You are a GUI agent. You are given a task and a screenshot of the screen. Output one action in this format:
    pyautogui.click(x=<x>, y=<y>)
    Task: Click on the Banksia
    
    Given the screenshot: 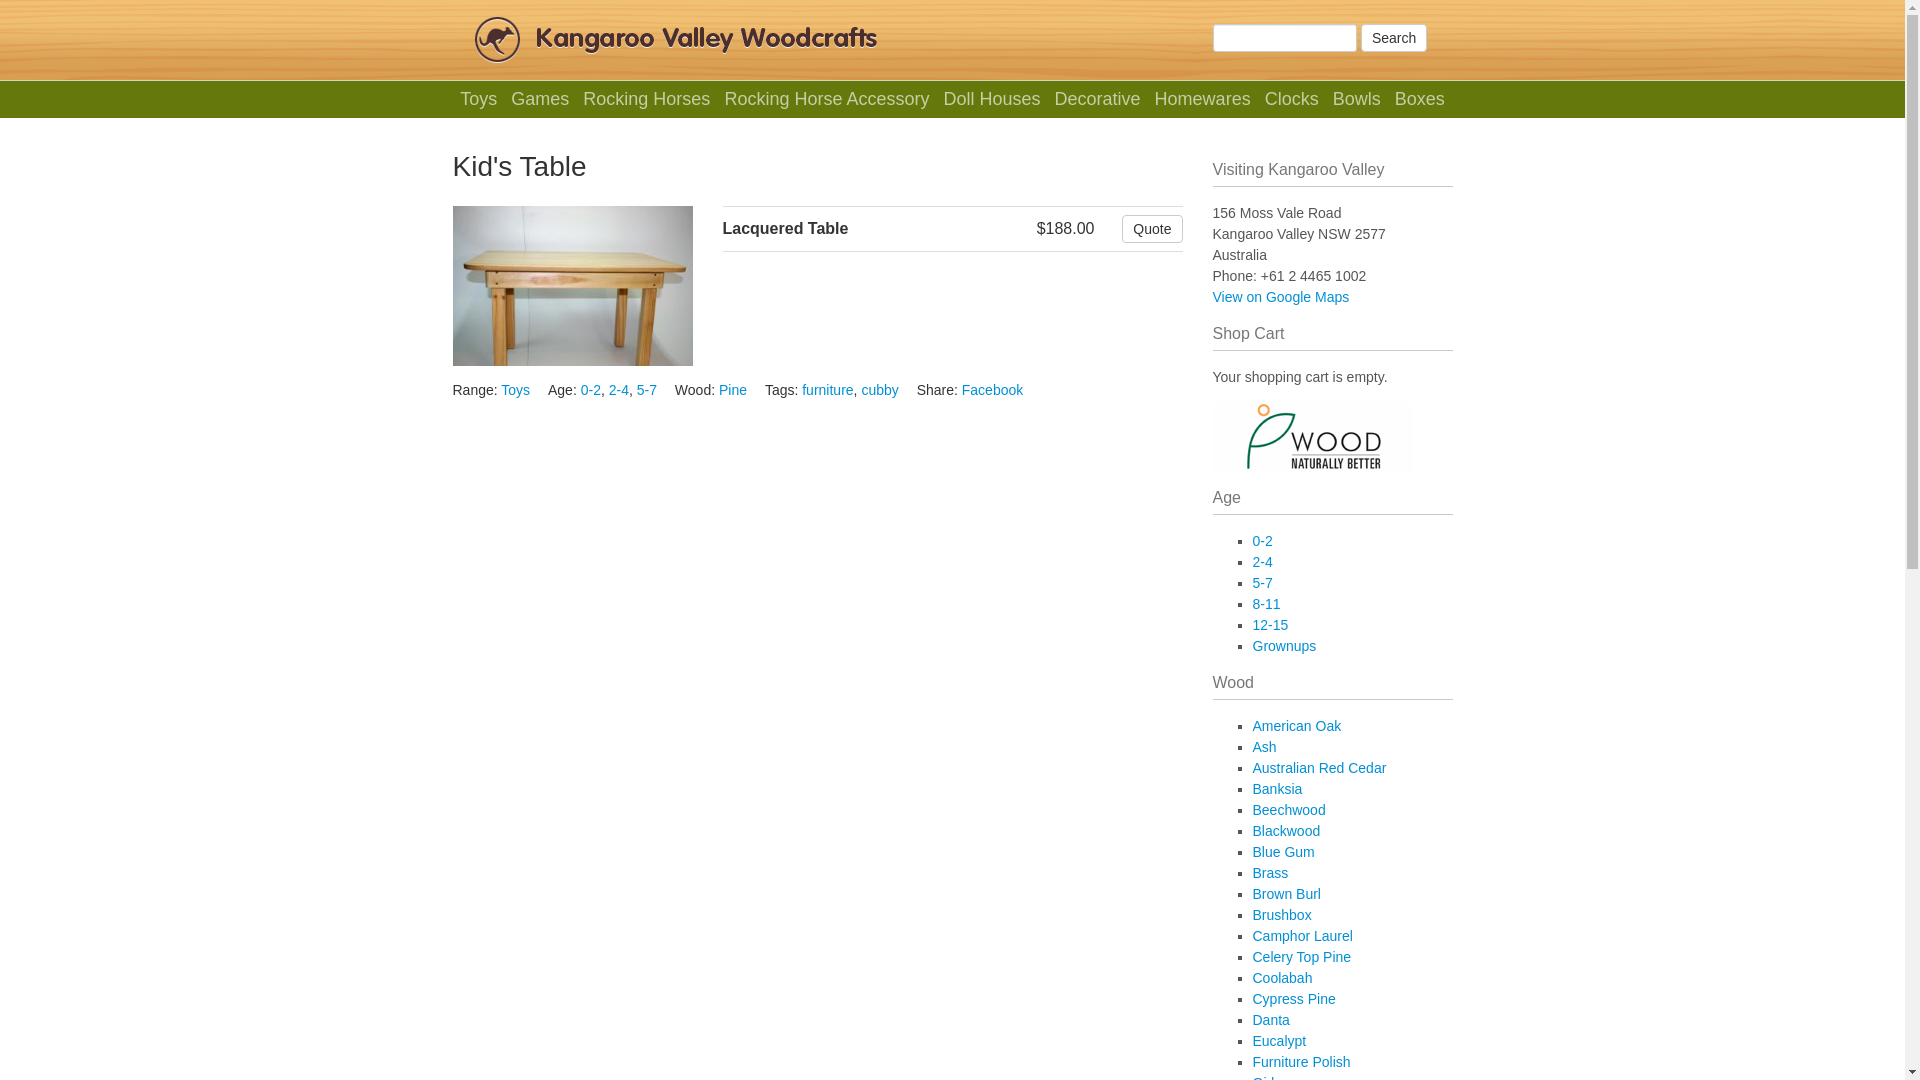 What is the action you would take?
    pyautogui.click(x=1277, y=789)
    